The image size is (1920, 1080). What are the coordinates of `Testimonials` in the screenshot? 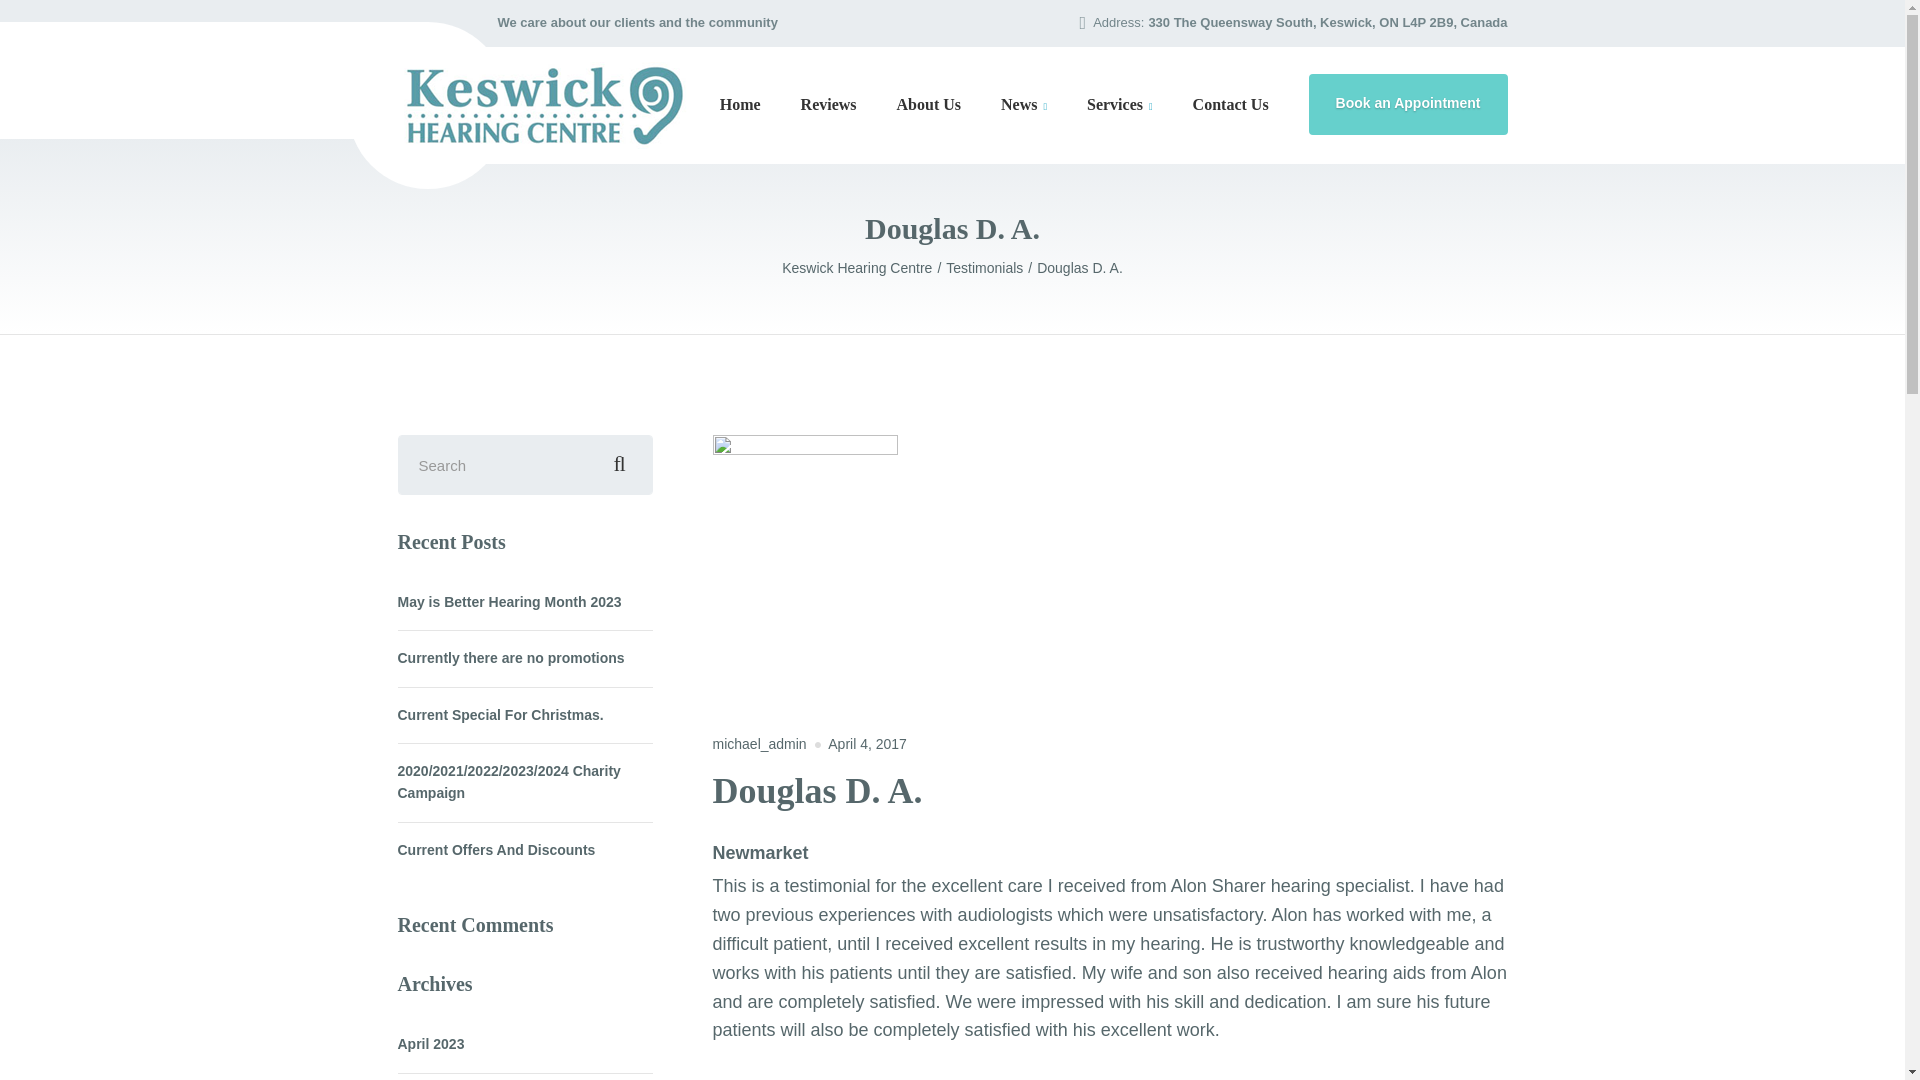 It's located at (991, 268).